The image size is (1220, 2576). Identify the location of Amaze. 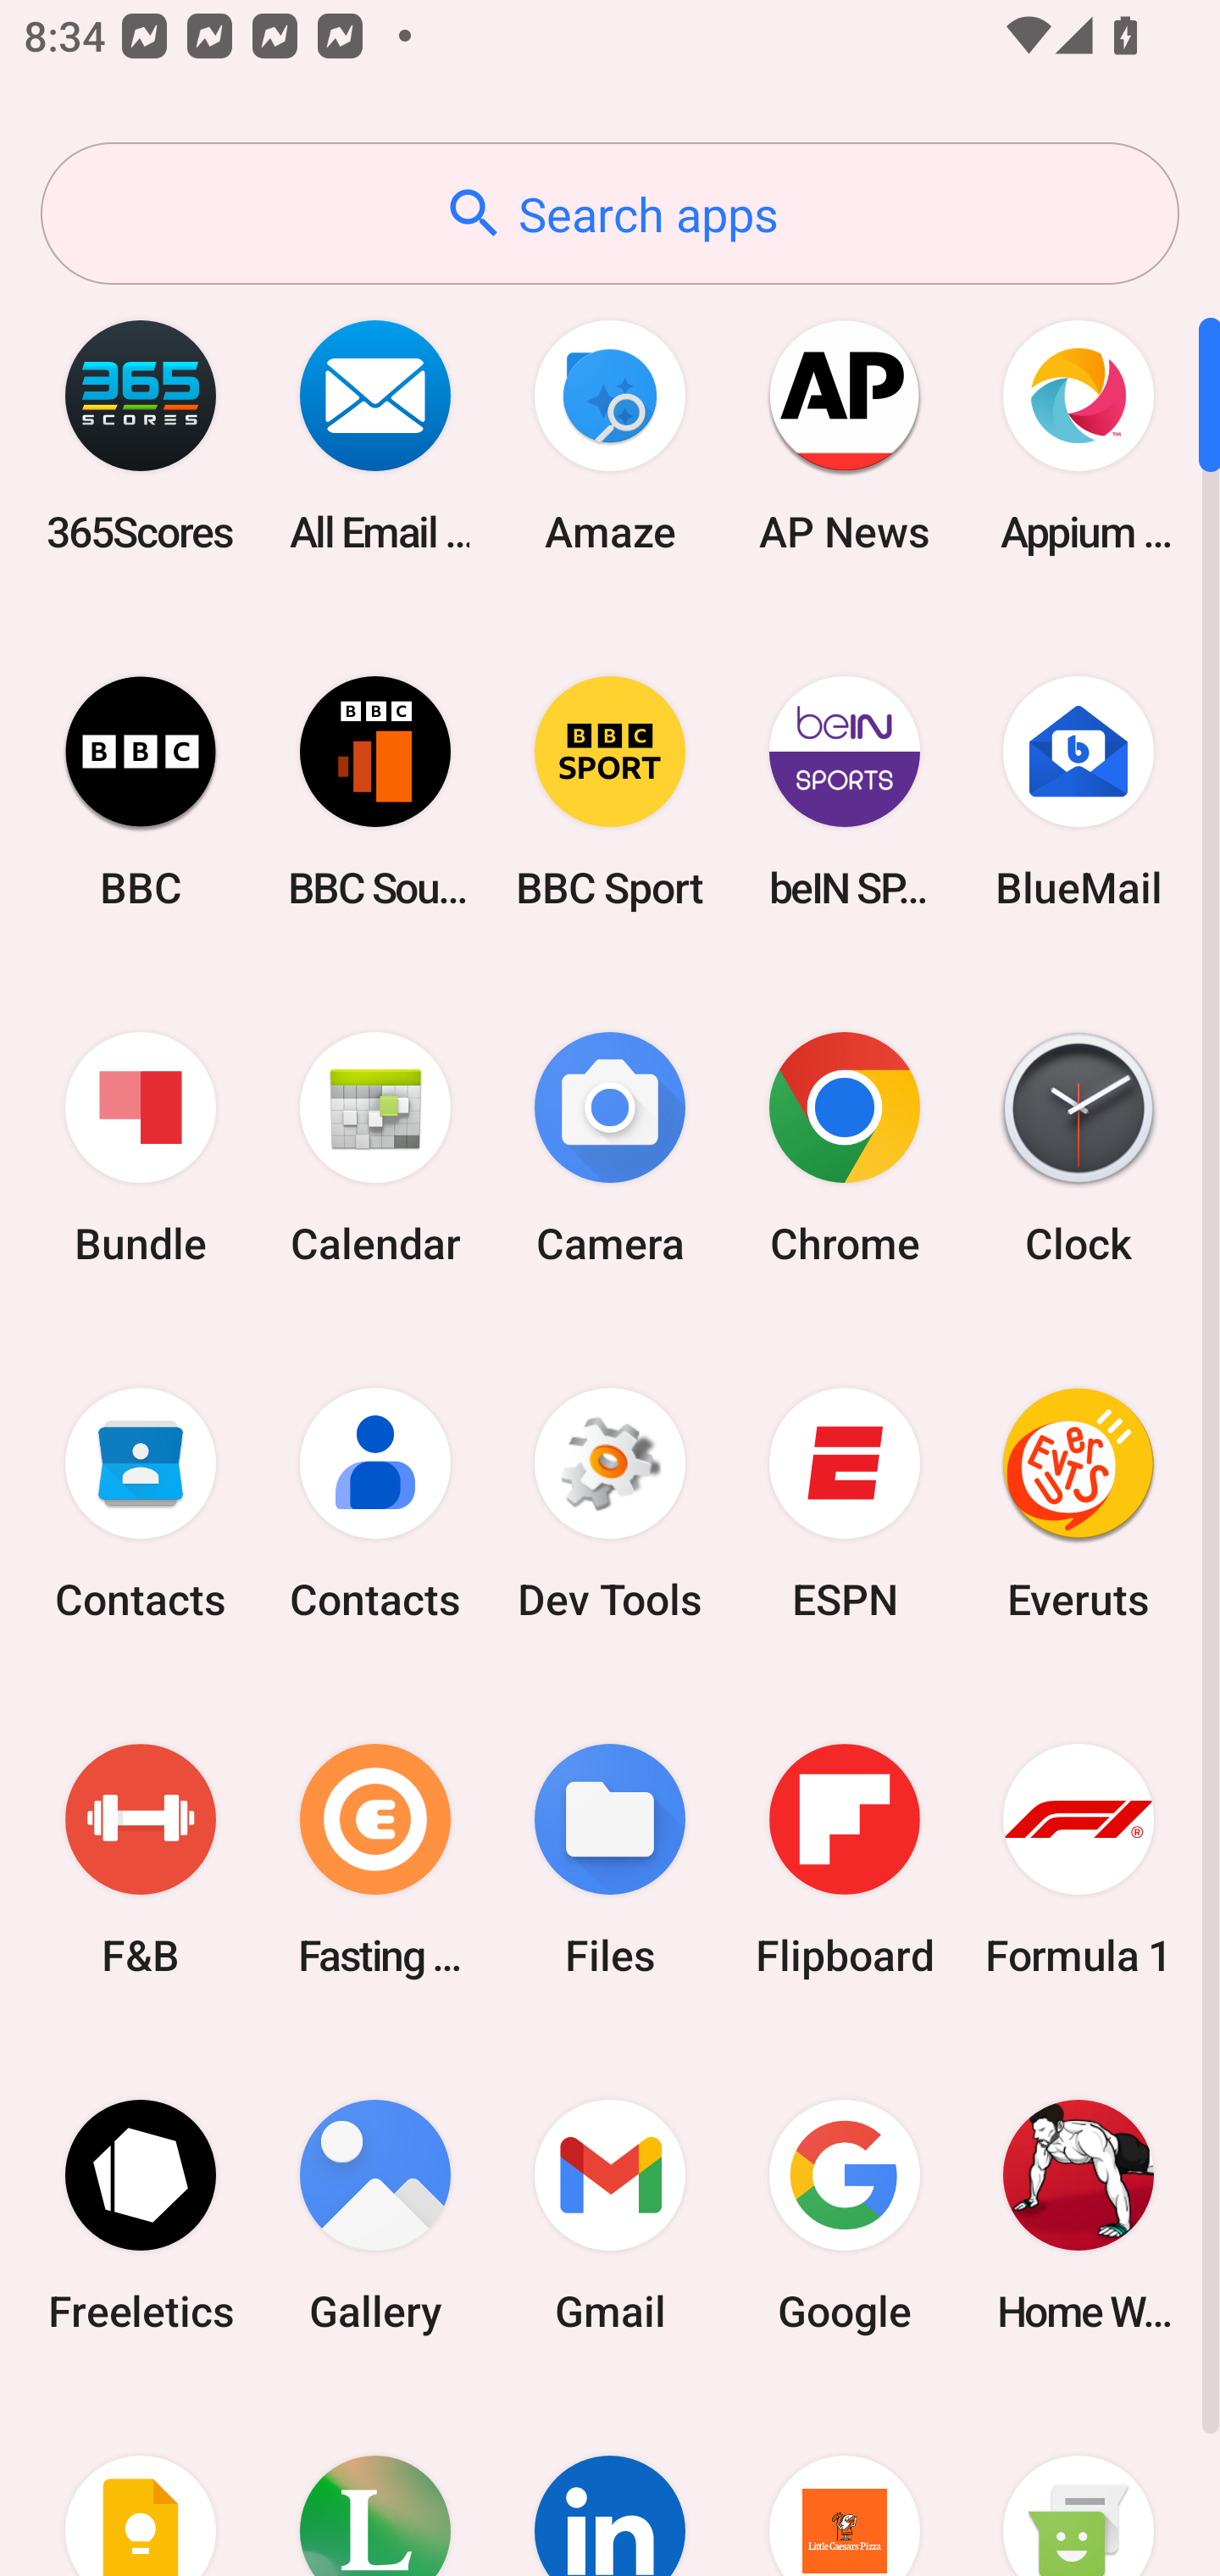
(610, 436).